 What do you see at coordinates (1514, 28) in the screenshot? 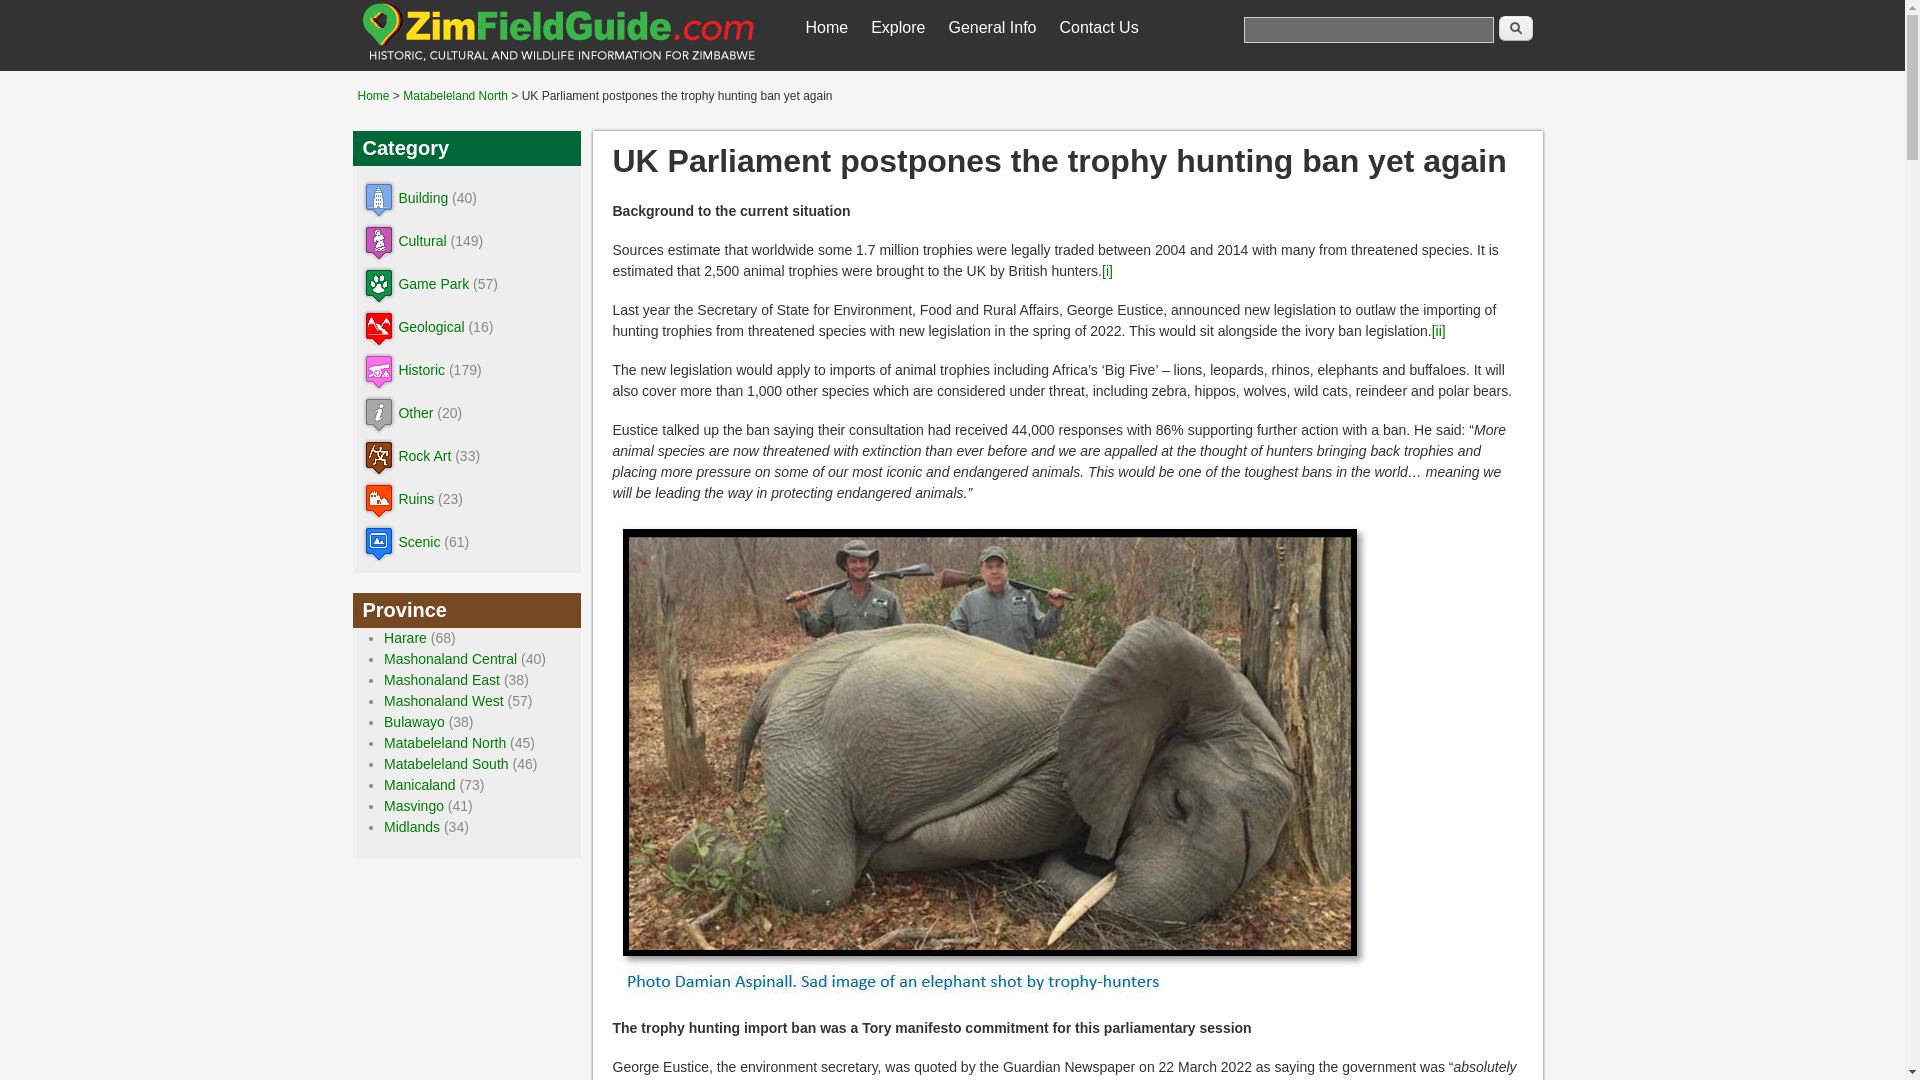
I see `Search` at bounding box center [1514, 28].